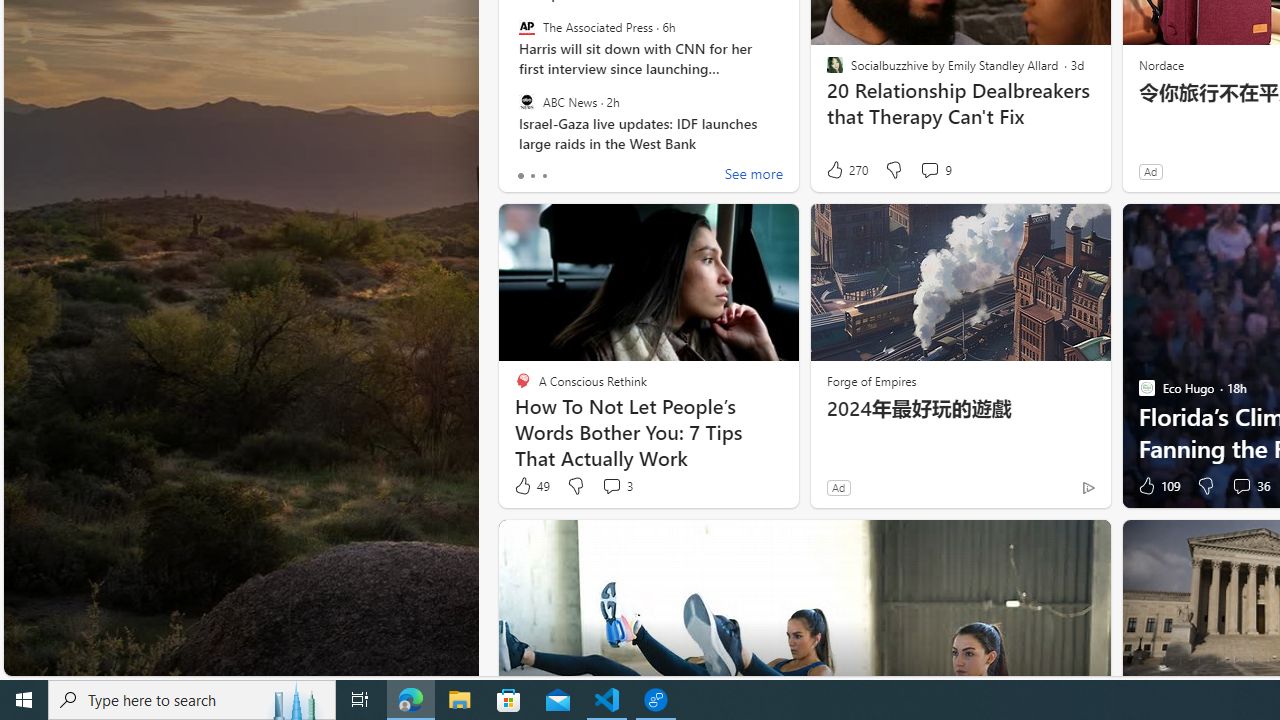 Image resolution: width=1280 pixels, height=720 pixels. I want to click on Dislike, so click(1204, 486).